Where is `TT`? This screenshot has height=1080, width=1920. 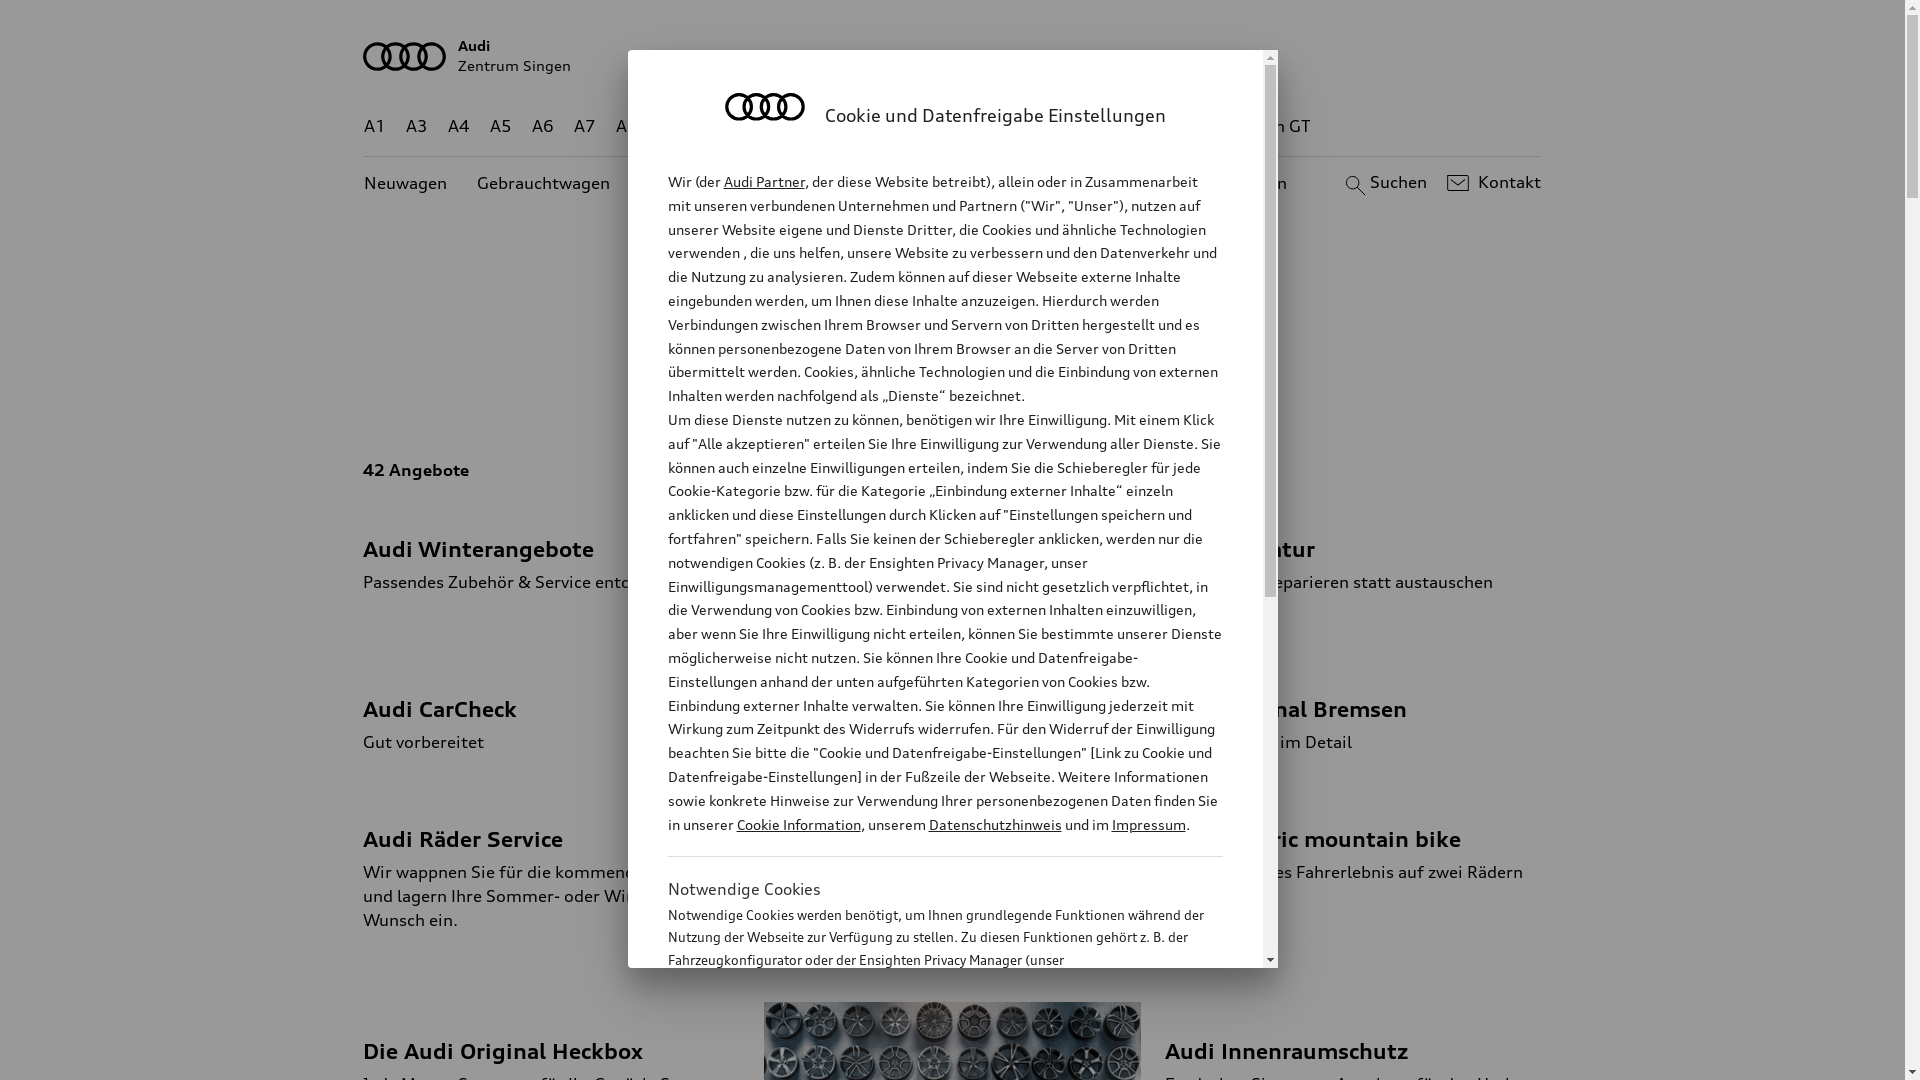 TT is located at coordinates (1075, 126).